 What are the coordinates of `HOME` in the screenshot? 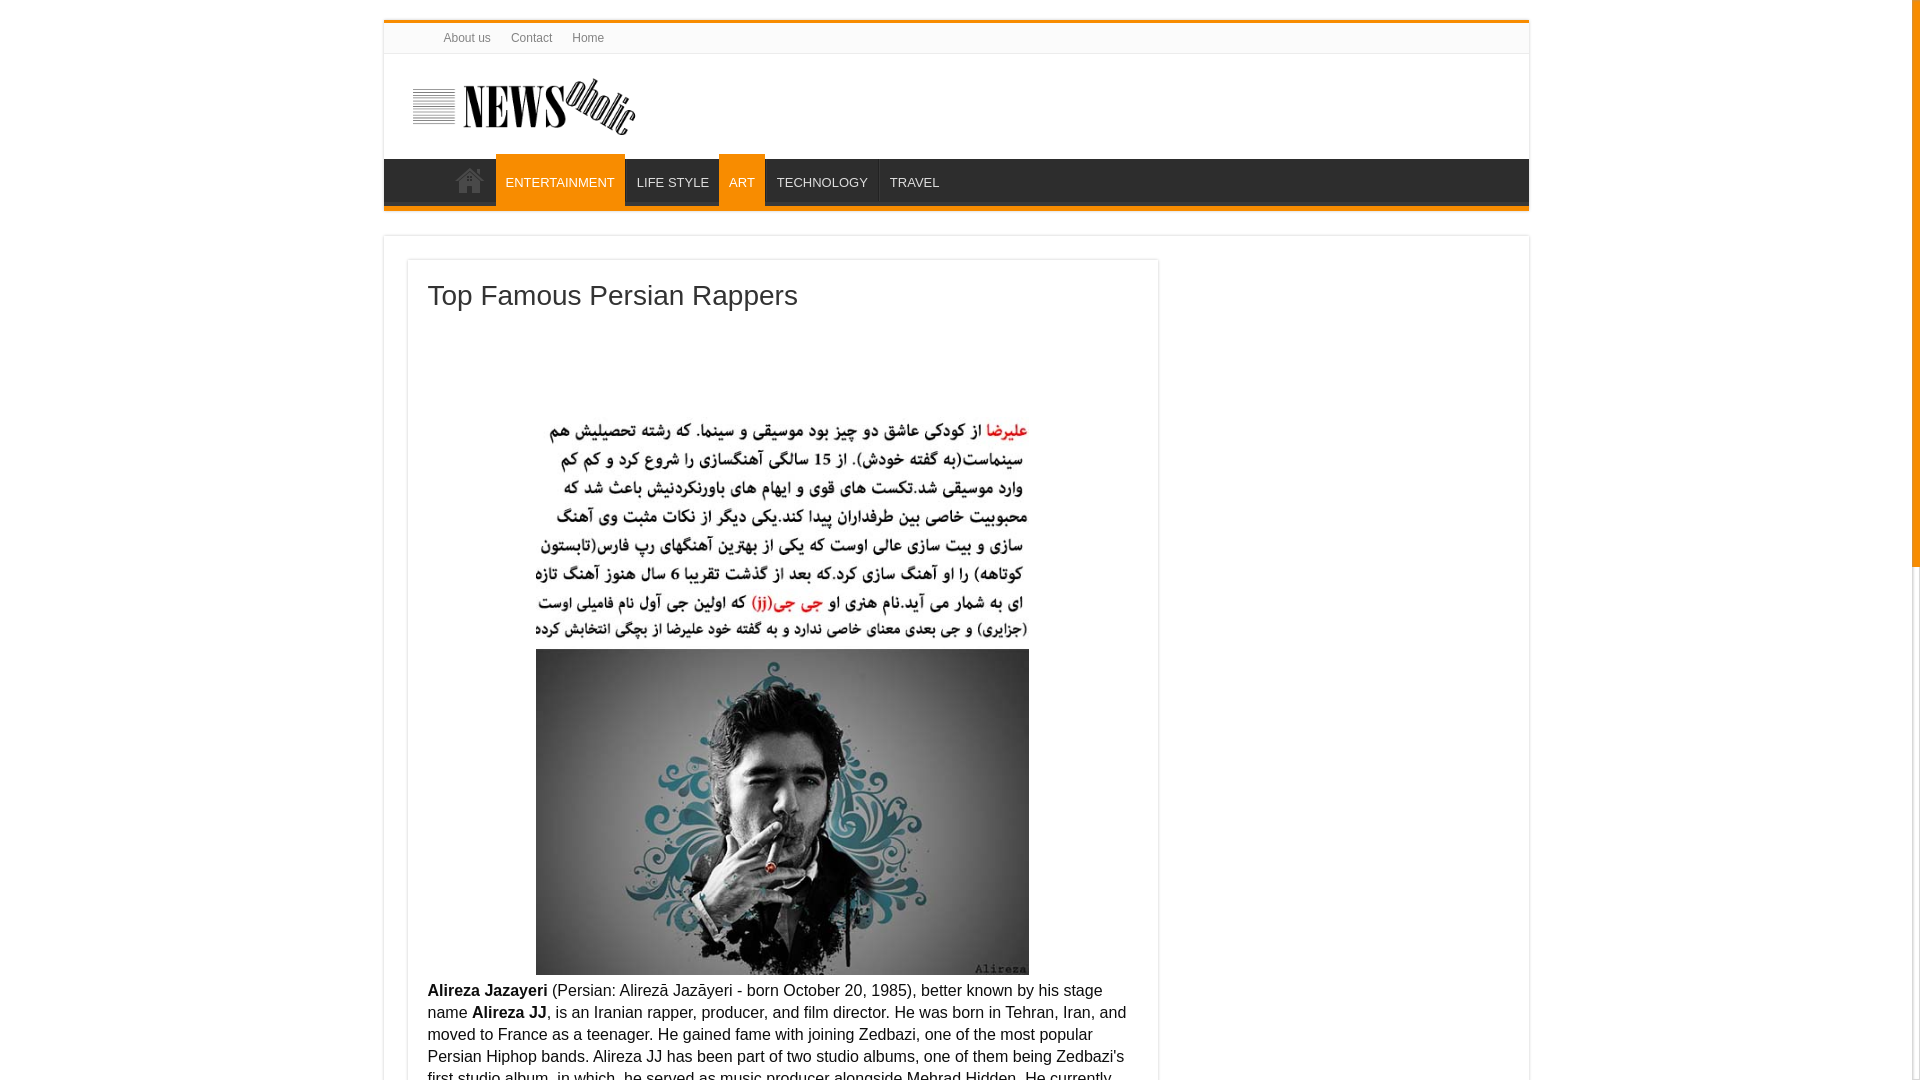 It's located at (469, 179).